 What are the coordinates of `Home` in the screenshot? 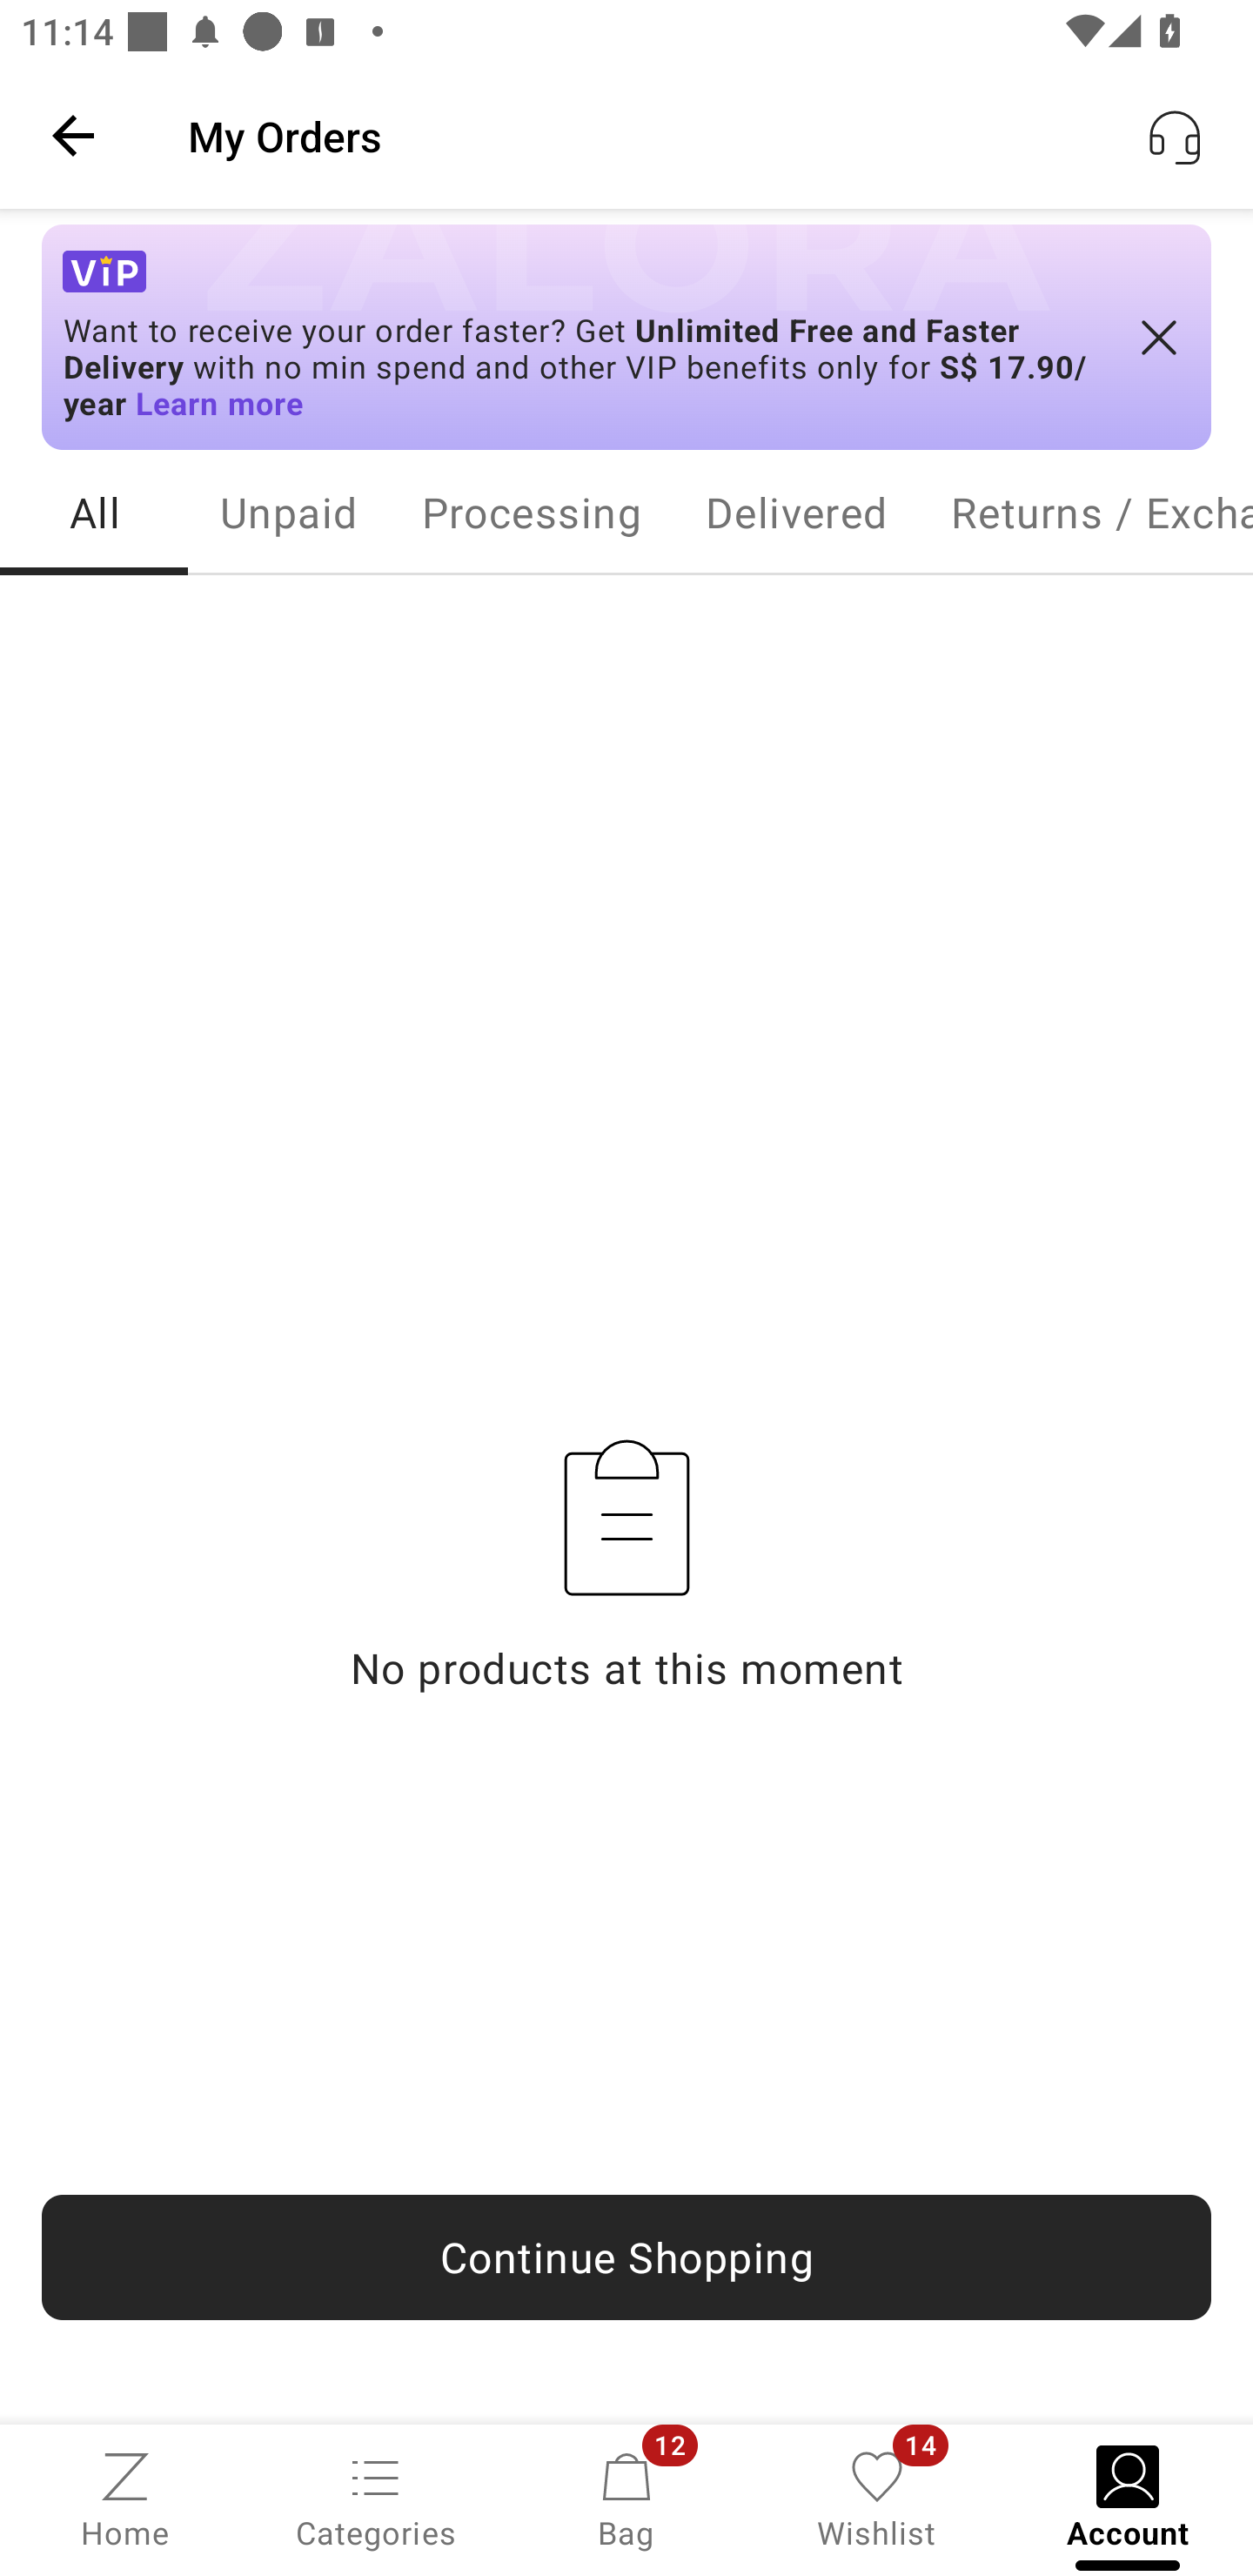 It's located at (125, 2498).